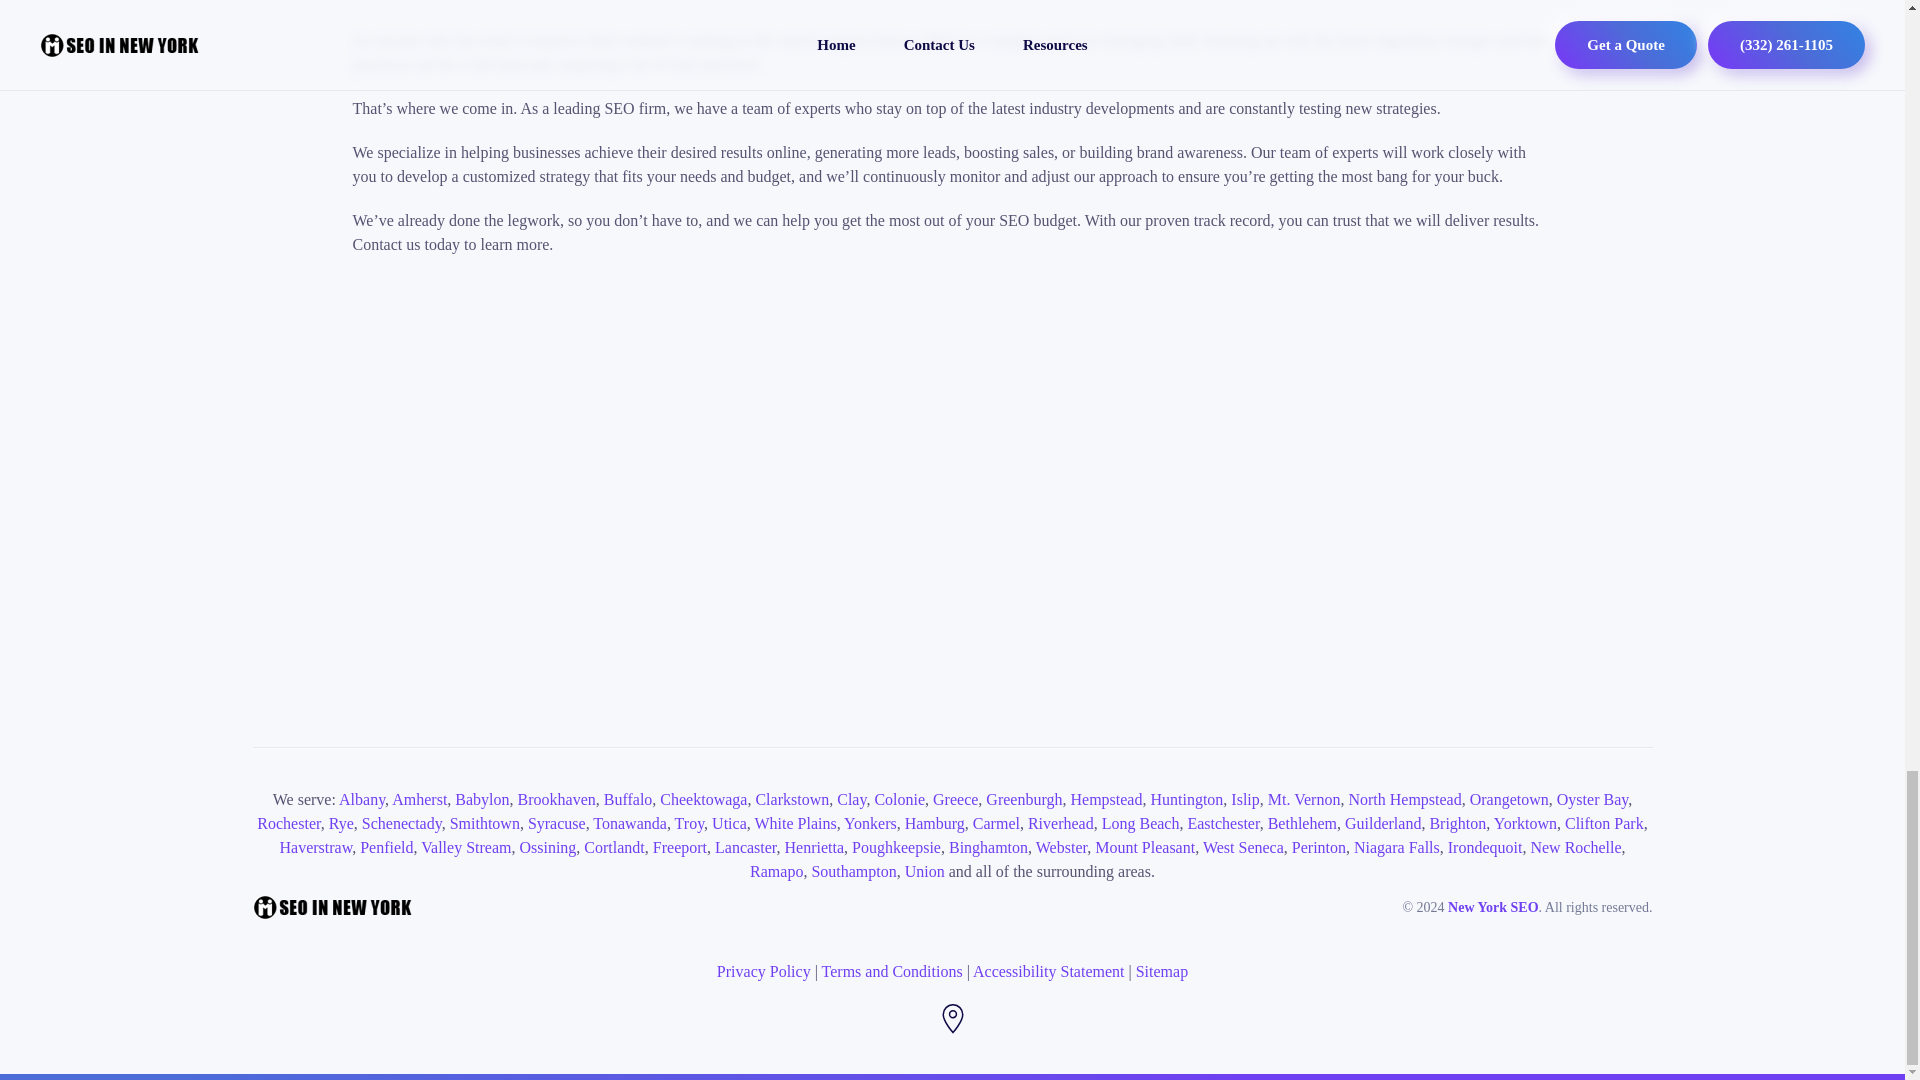 The width and height of the screenshot is (1920, 1080). Describe the element at coordinates (955, 798) in the screenshot. I see `Greece` at that location.